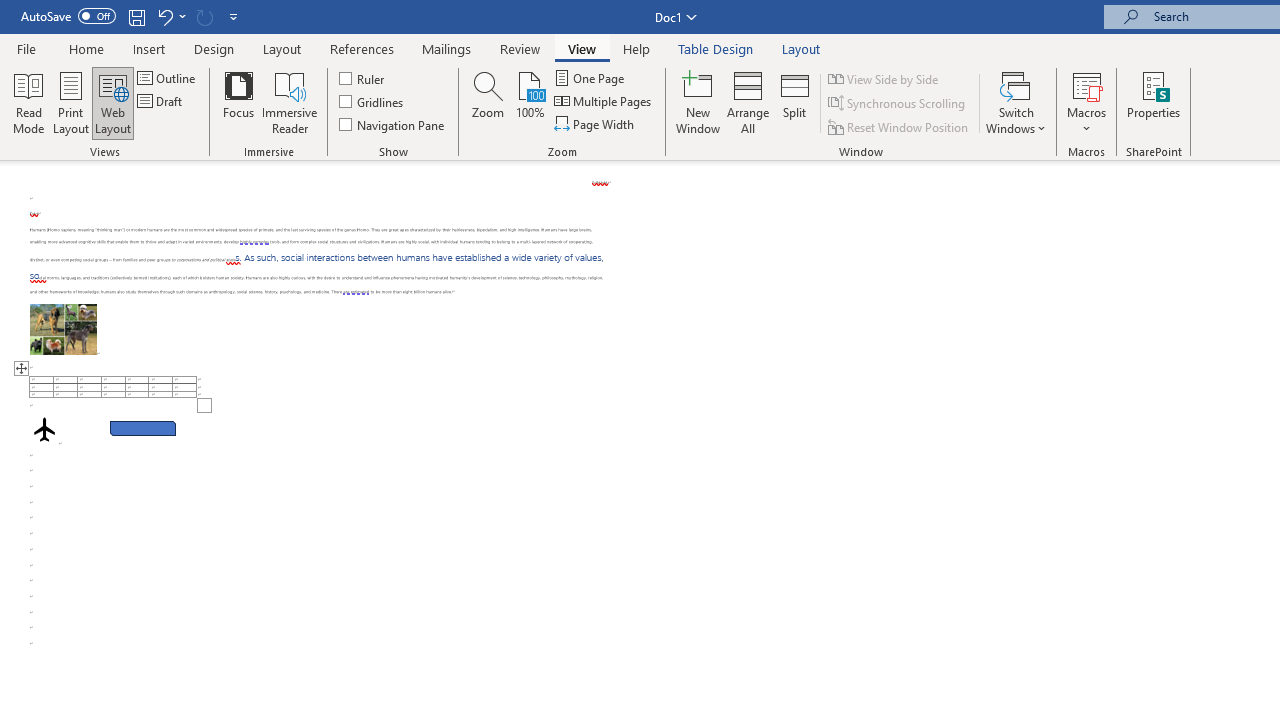  Describe the element at coordinates (164, 16) in the screenshot. I see `Undo Row Height Spinner` at that location.